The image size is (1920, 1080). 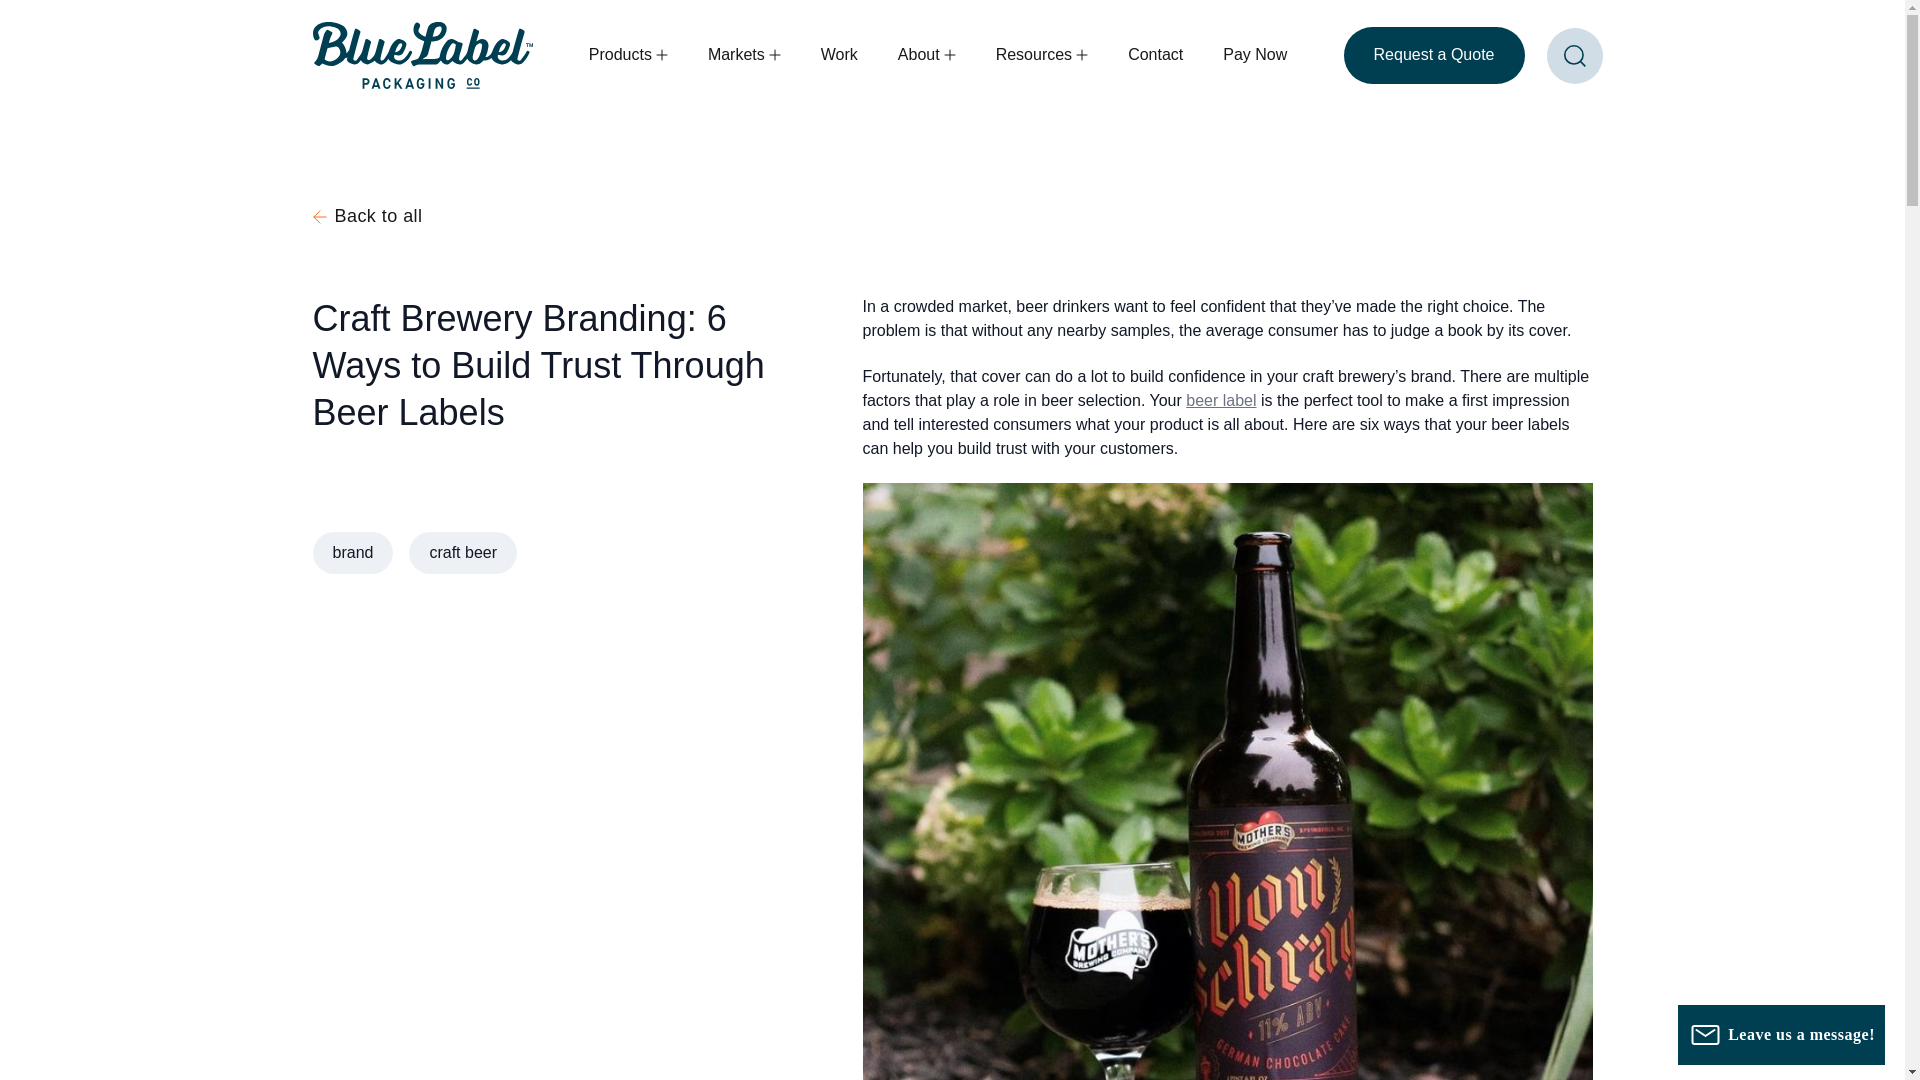 I want to click on Blue Label Packaging, so click(x=421, y=54).